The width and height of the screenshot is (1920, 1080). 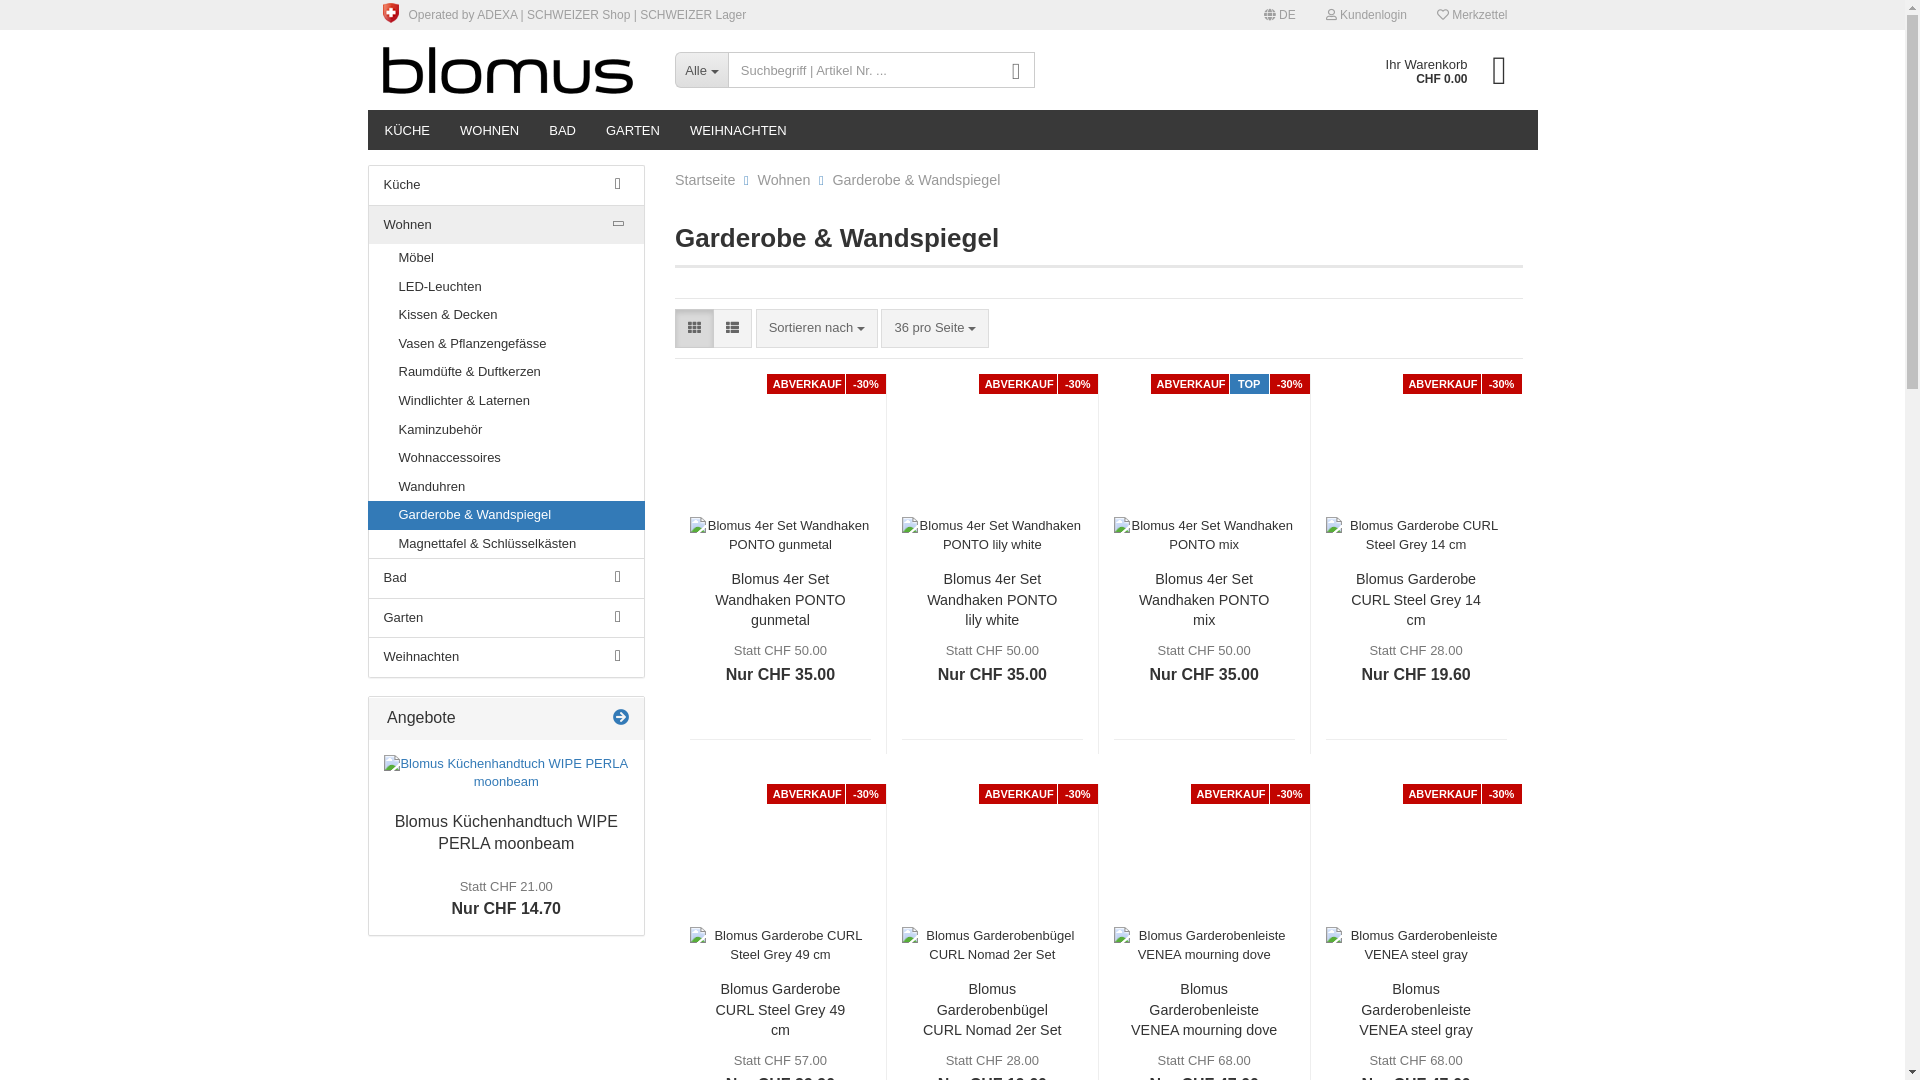 What do you see at coordinates (514, 70) in the screenshot?
I see `BLOMUS.CH` at bounding box center [514, 70].